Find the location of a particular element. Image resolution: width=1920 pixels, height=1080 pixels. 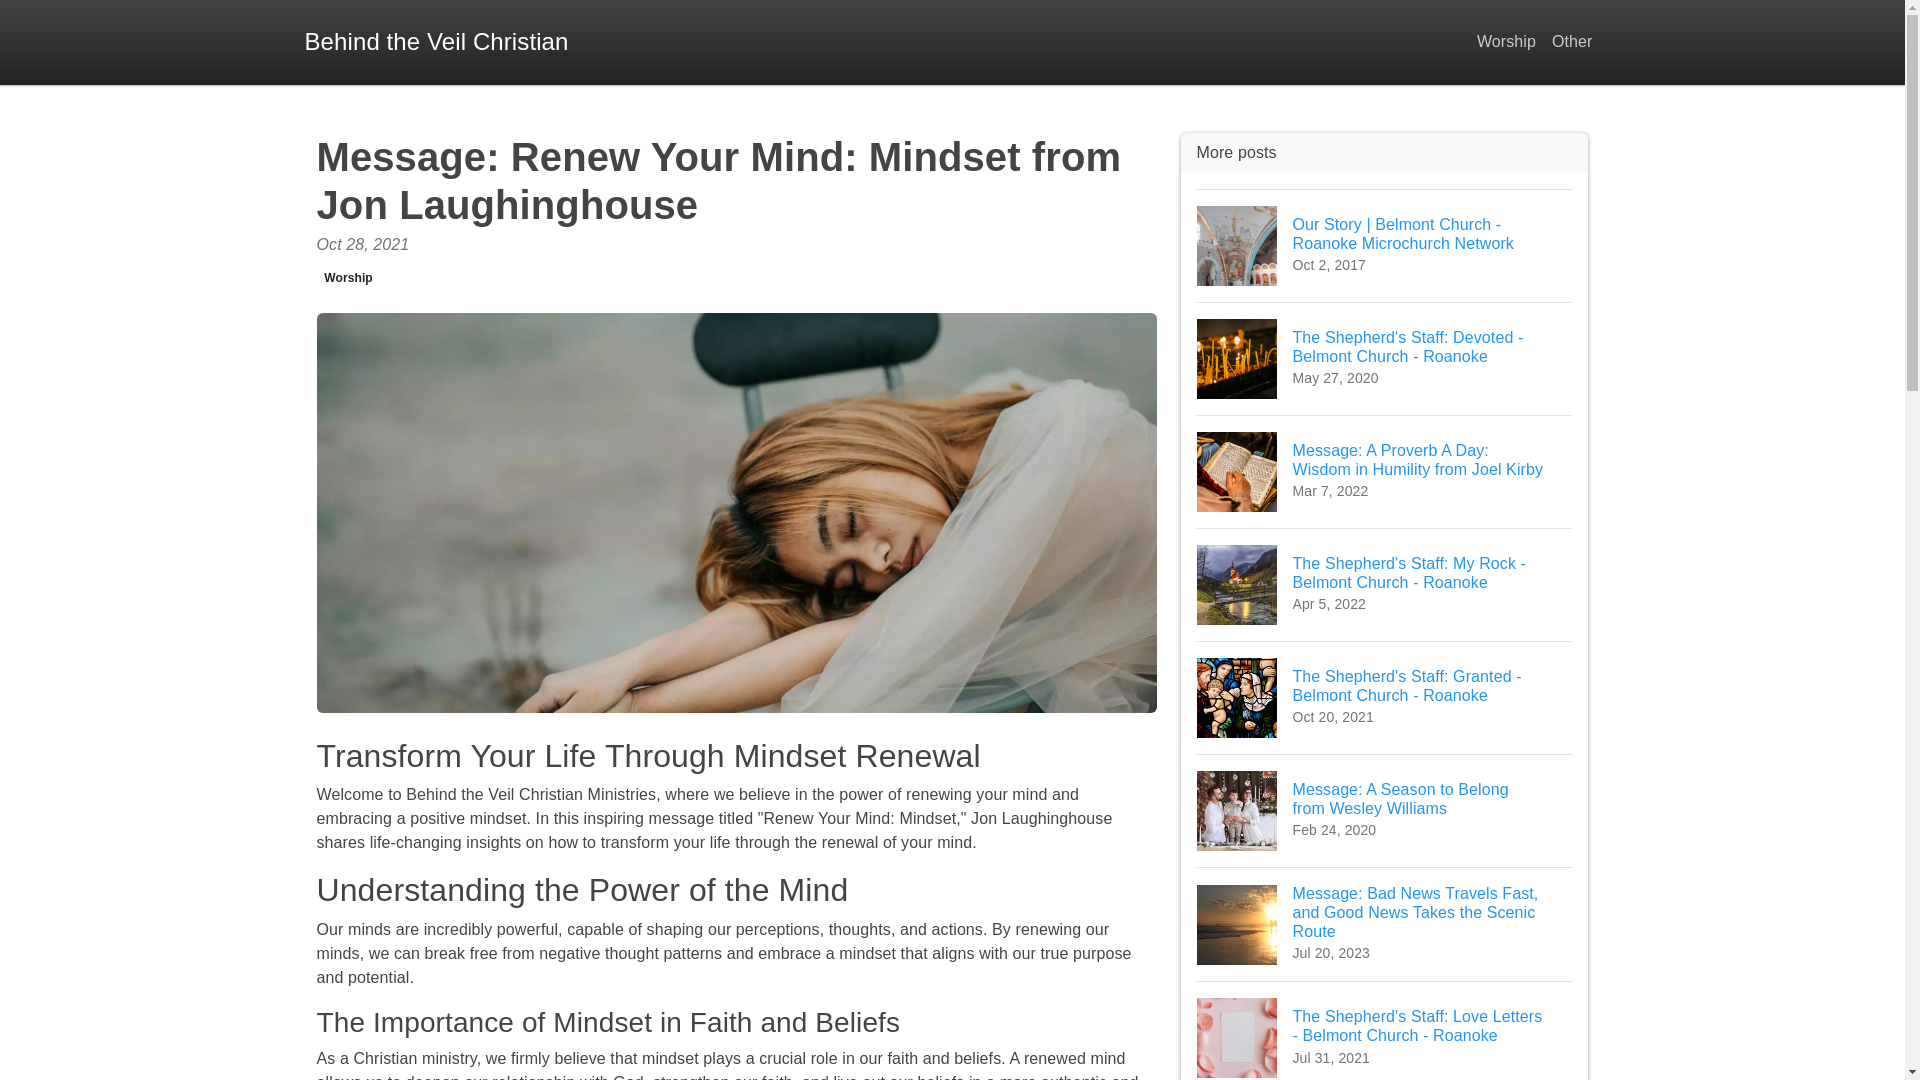

Other is located at coordinates (1572, 42).